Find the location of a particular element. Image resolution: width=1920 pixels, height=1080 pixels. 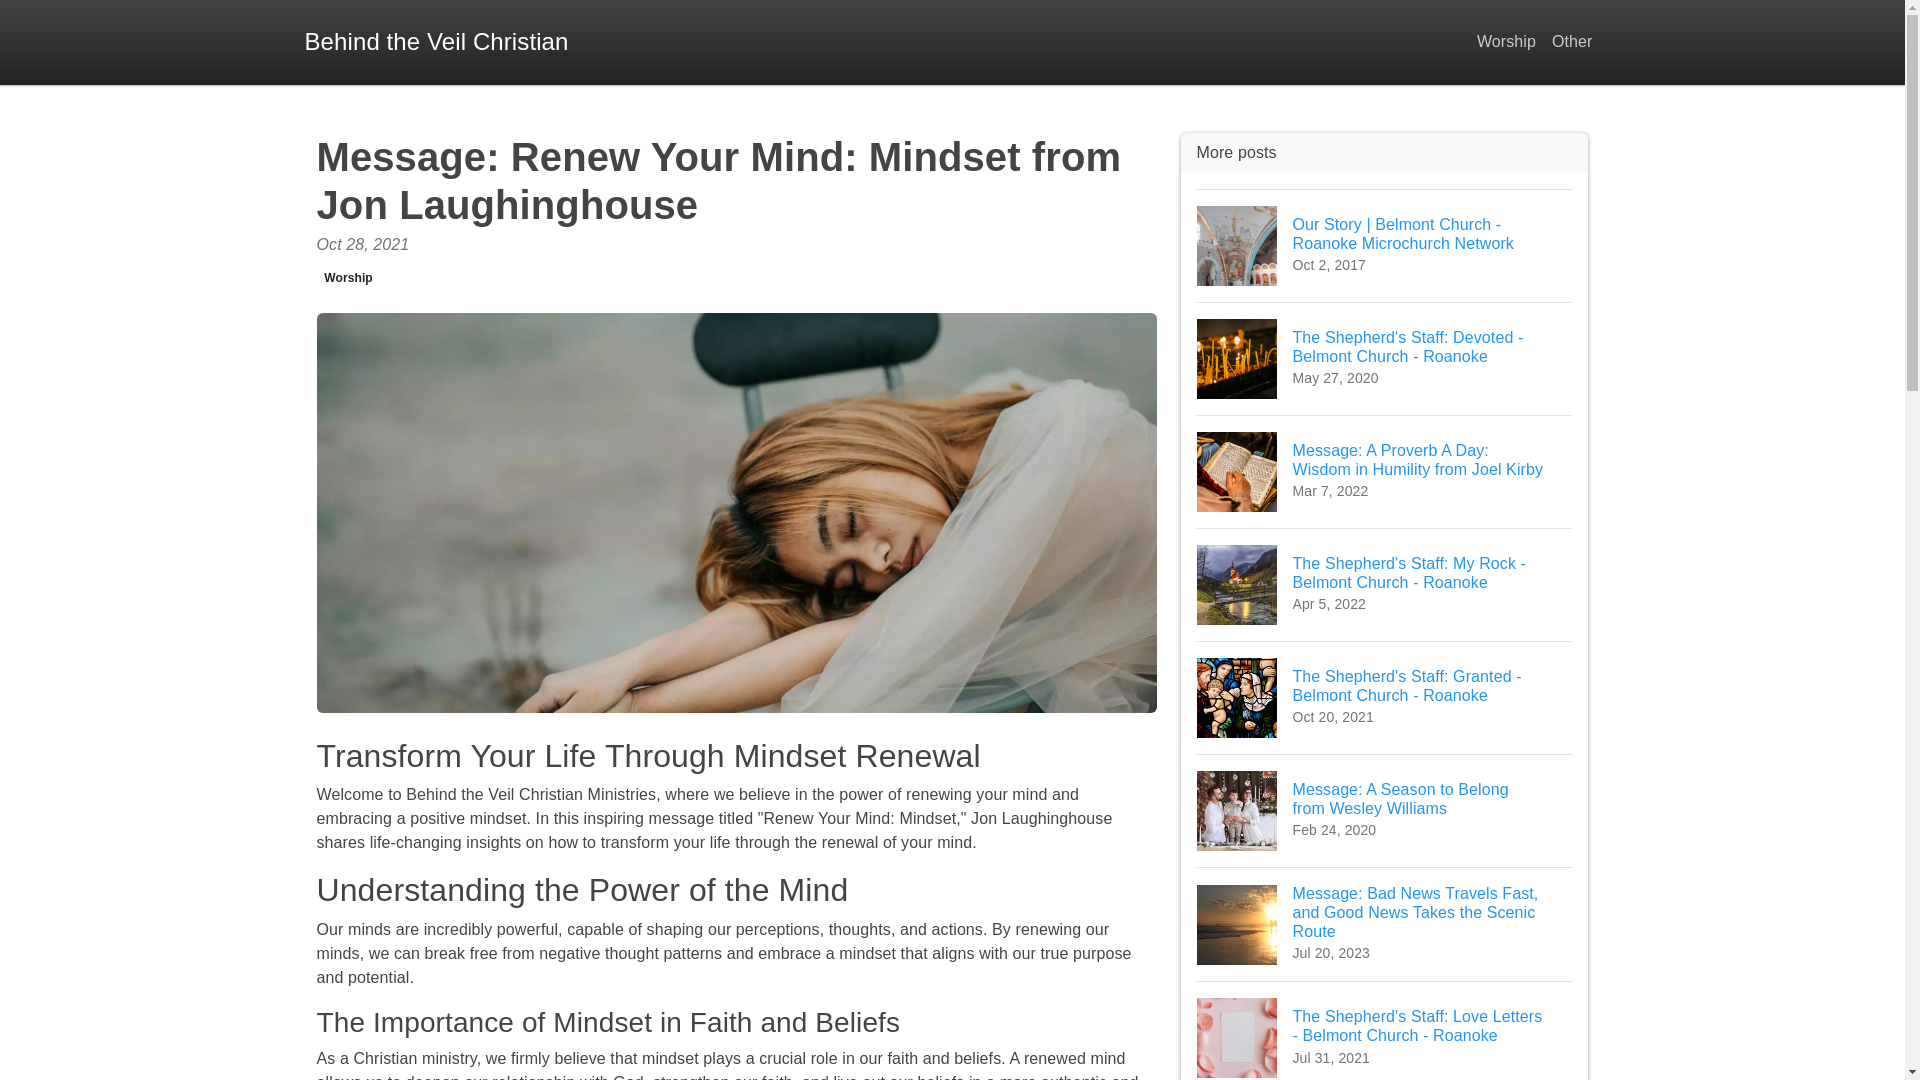

Other is located at coordinates (1572, 42).